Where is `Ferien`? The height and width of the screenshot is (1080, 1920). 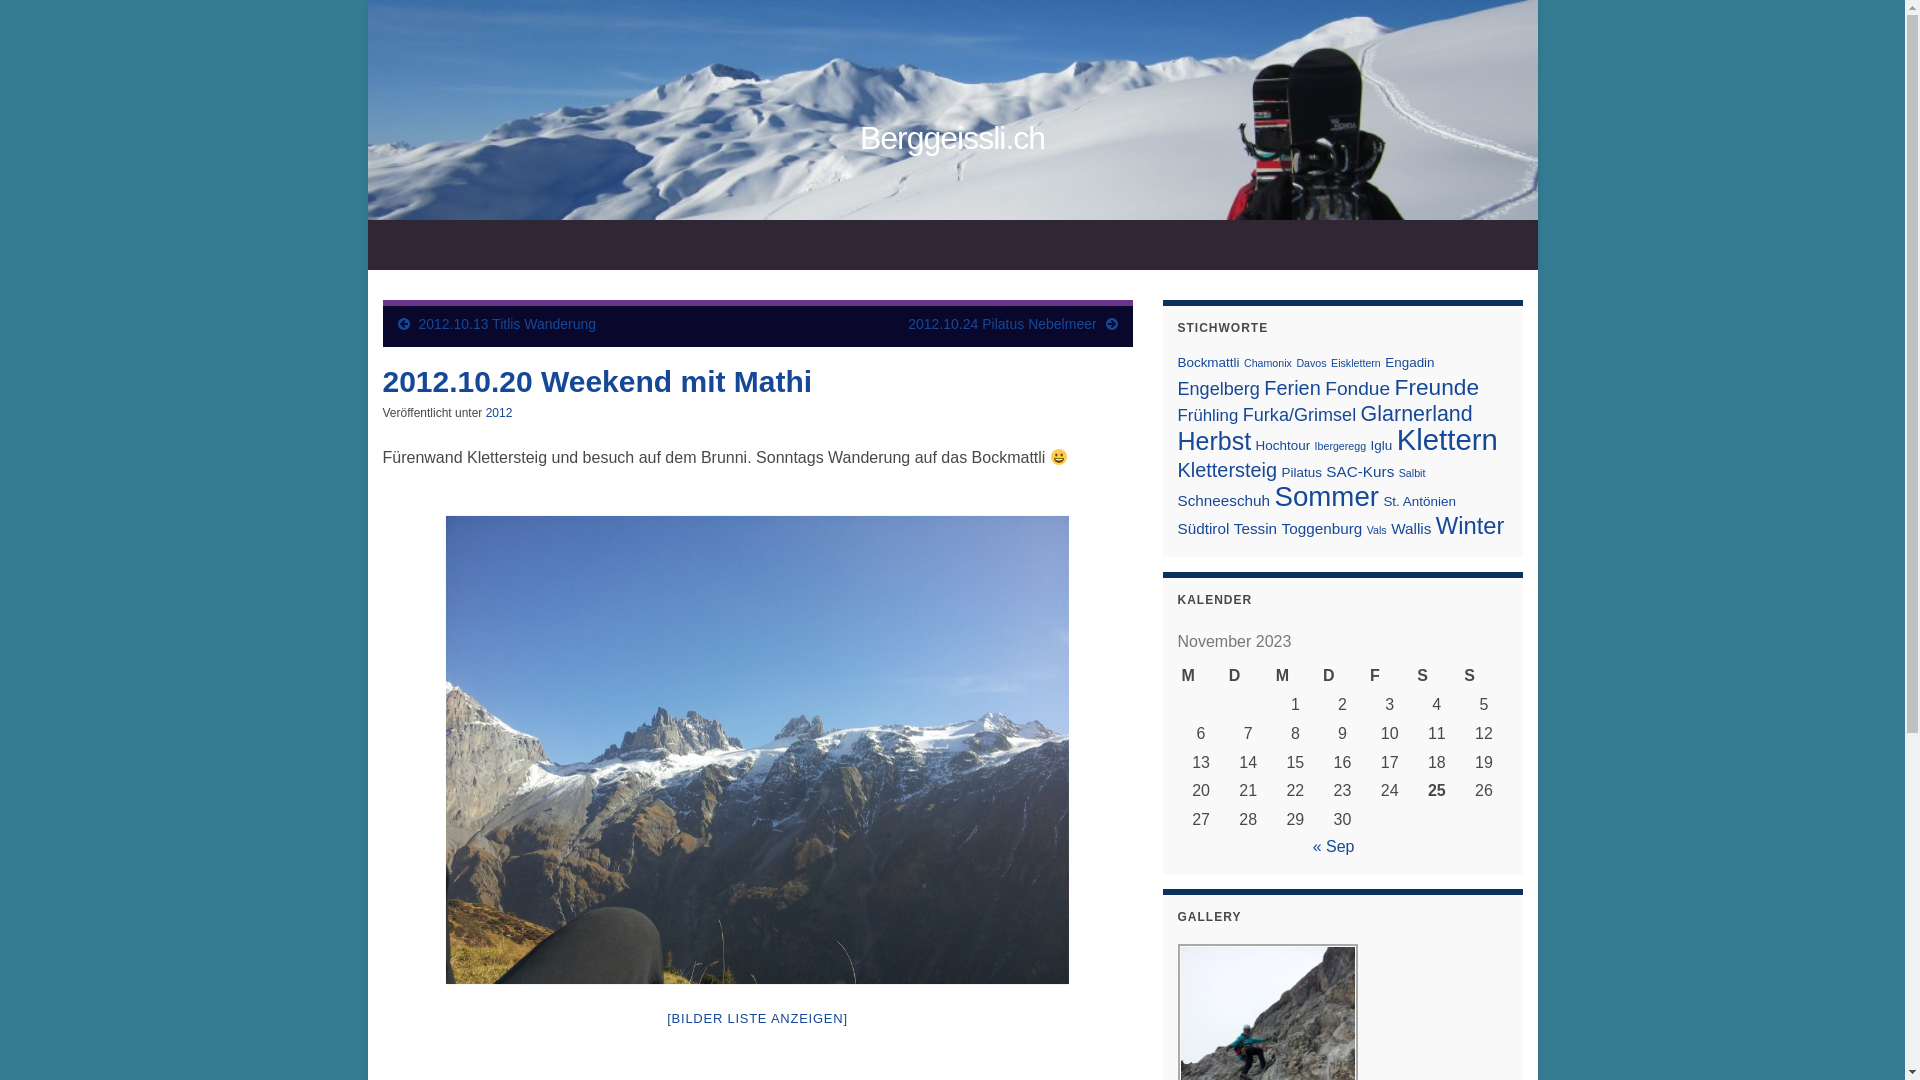
Ferien is located at coordinates (1292, 388).